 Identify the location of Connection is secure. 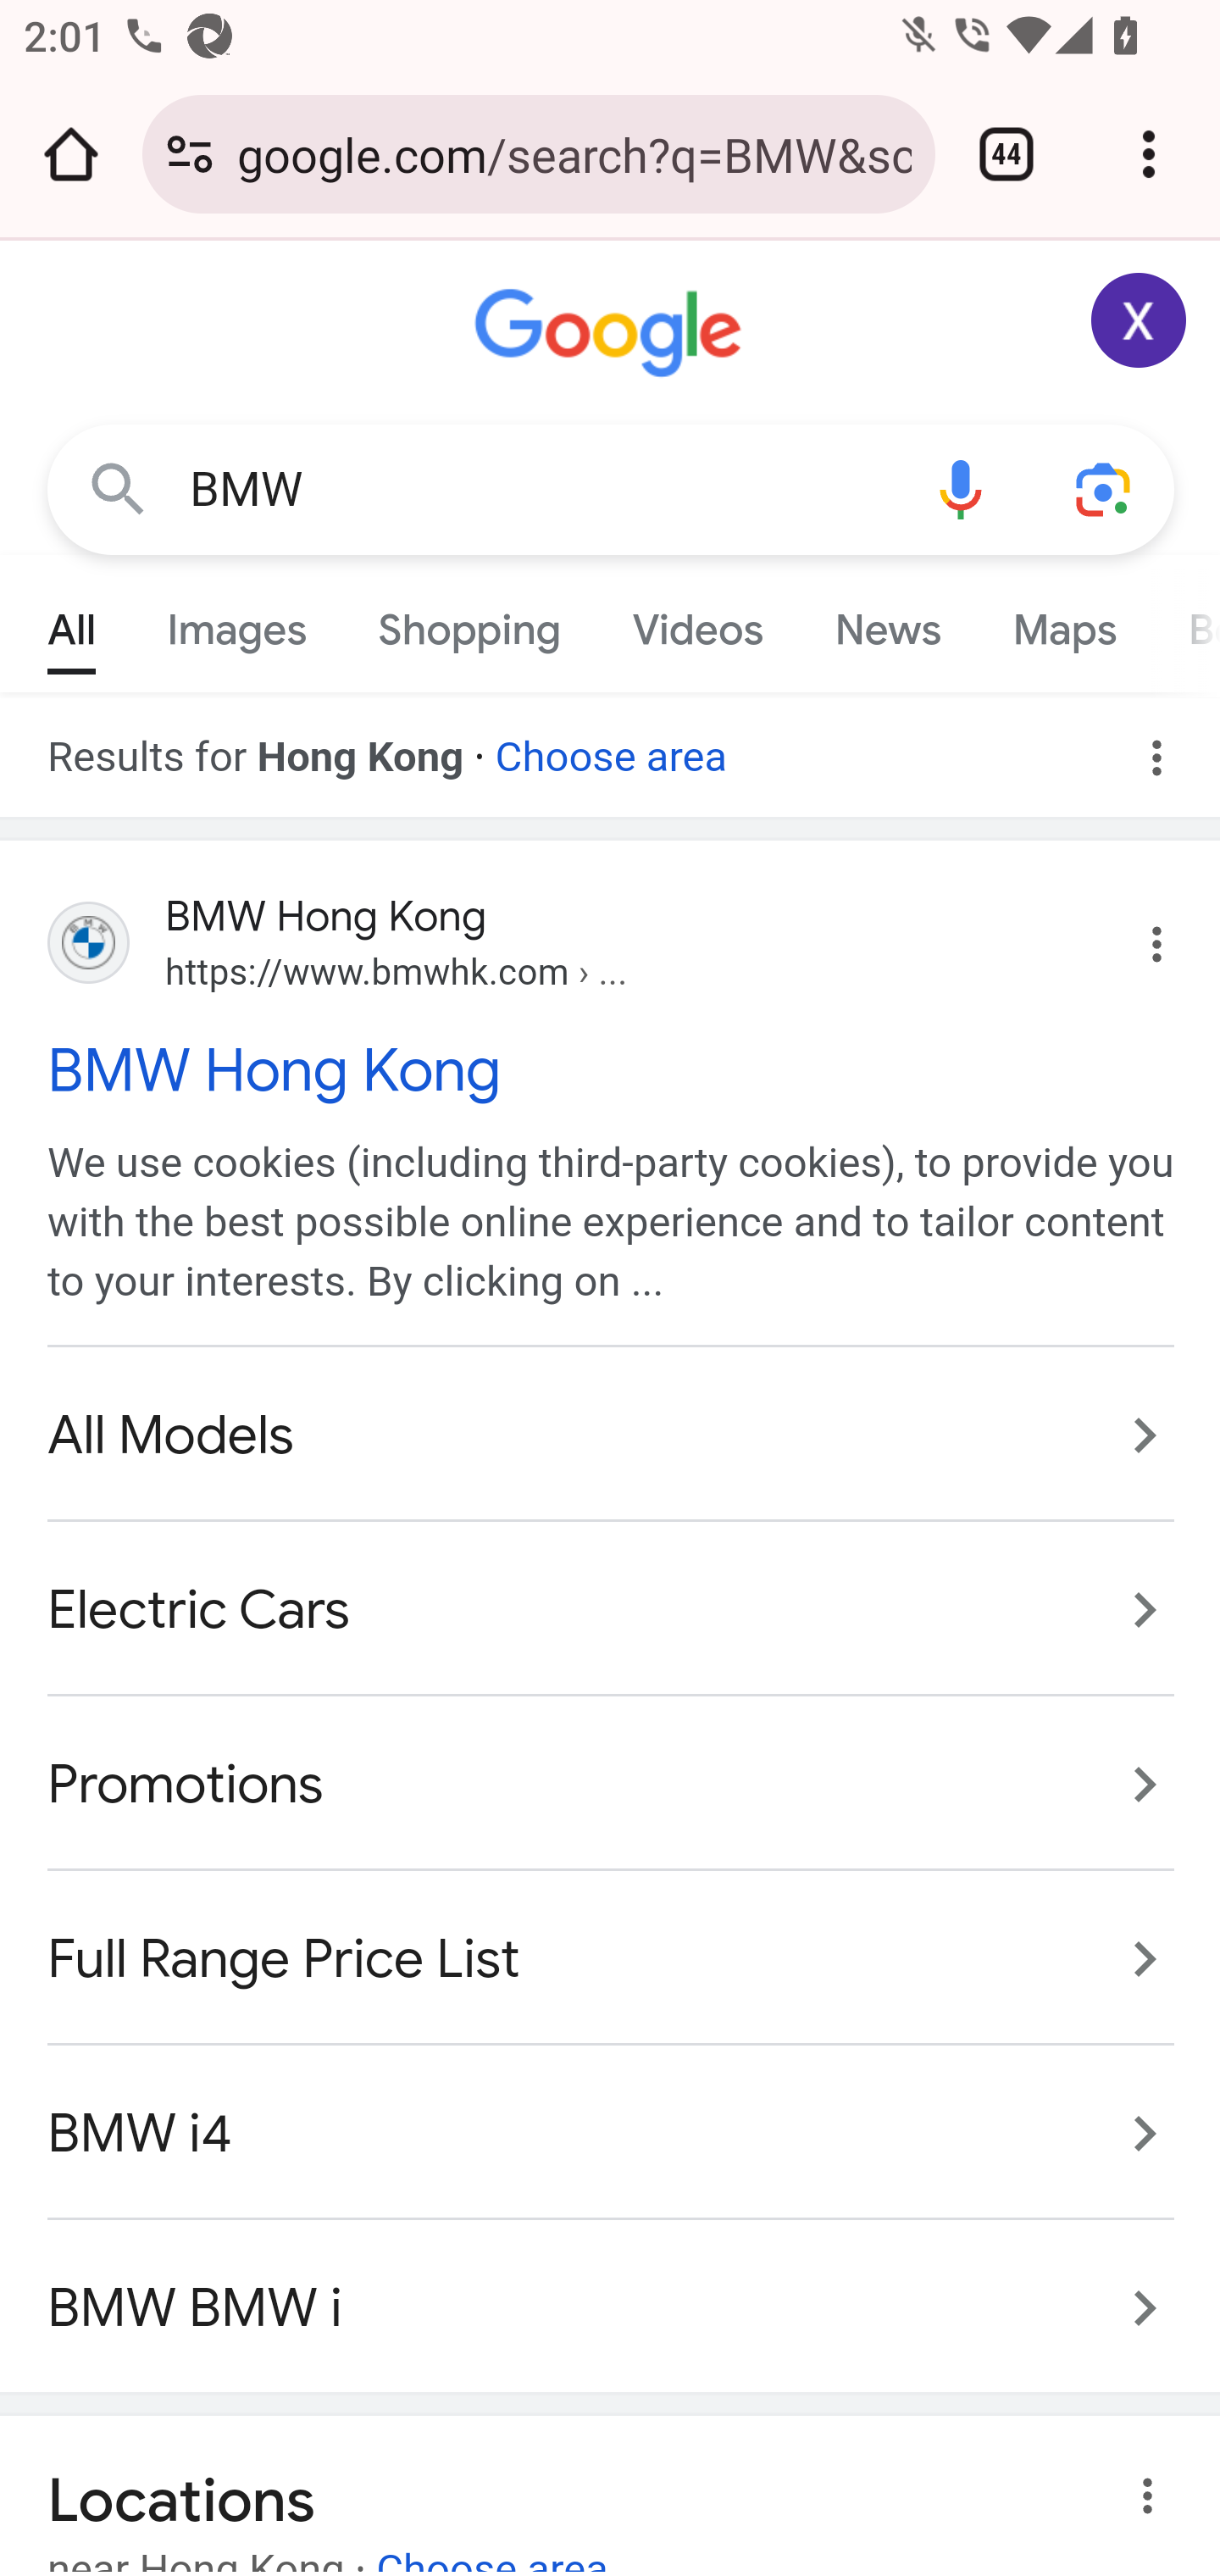
(190, 154).